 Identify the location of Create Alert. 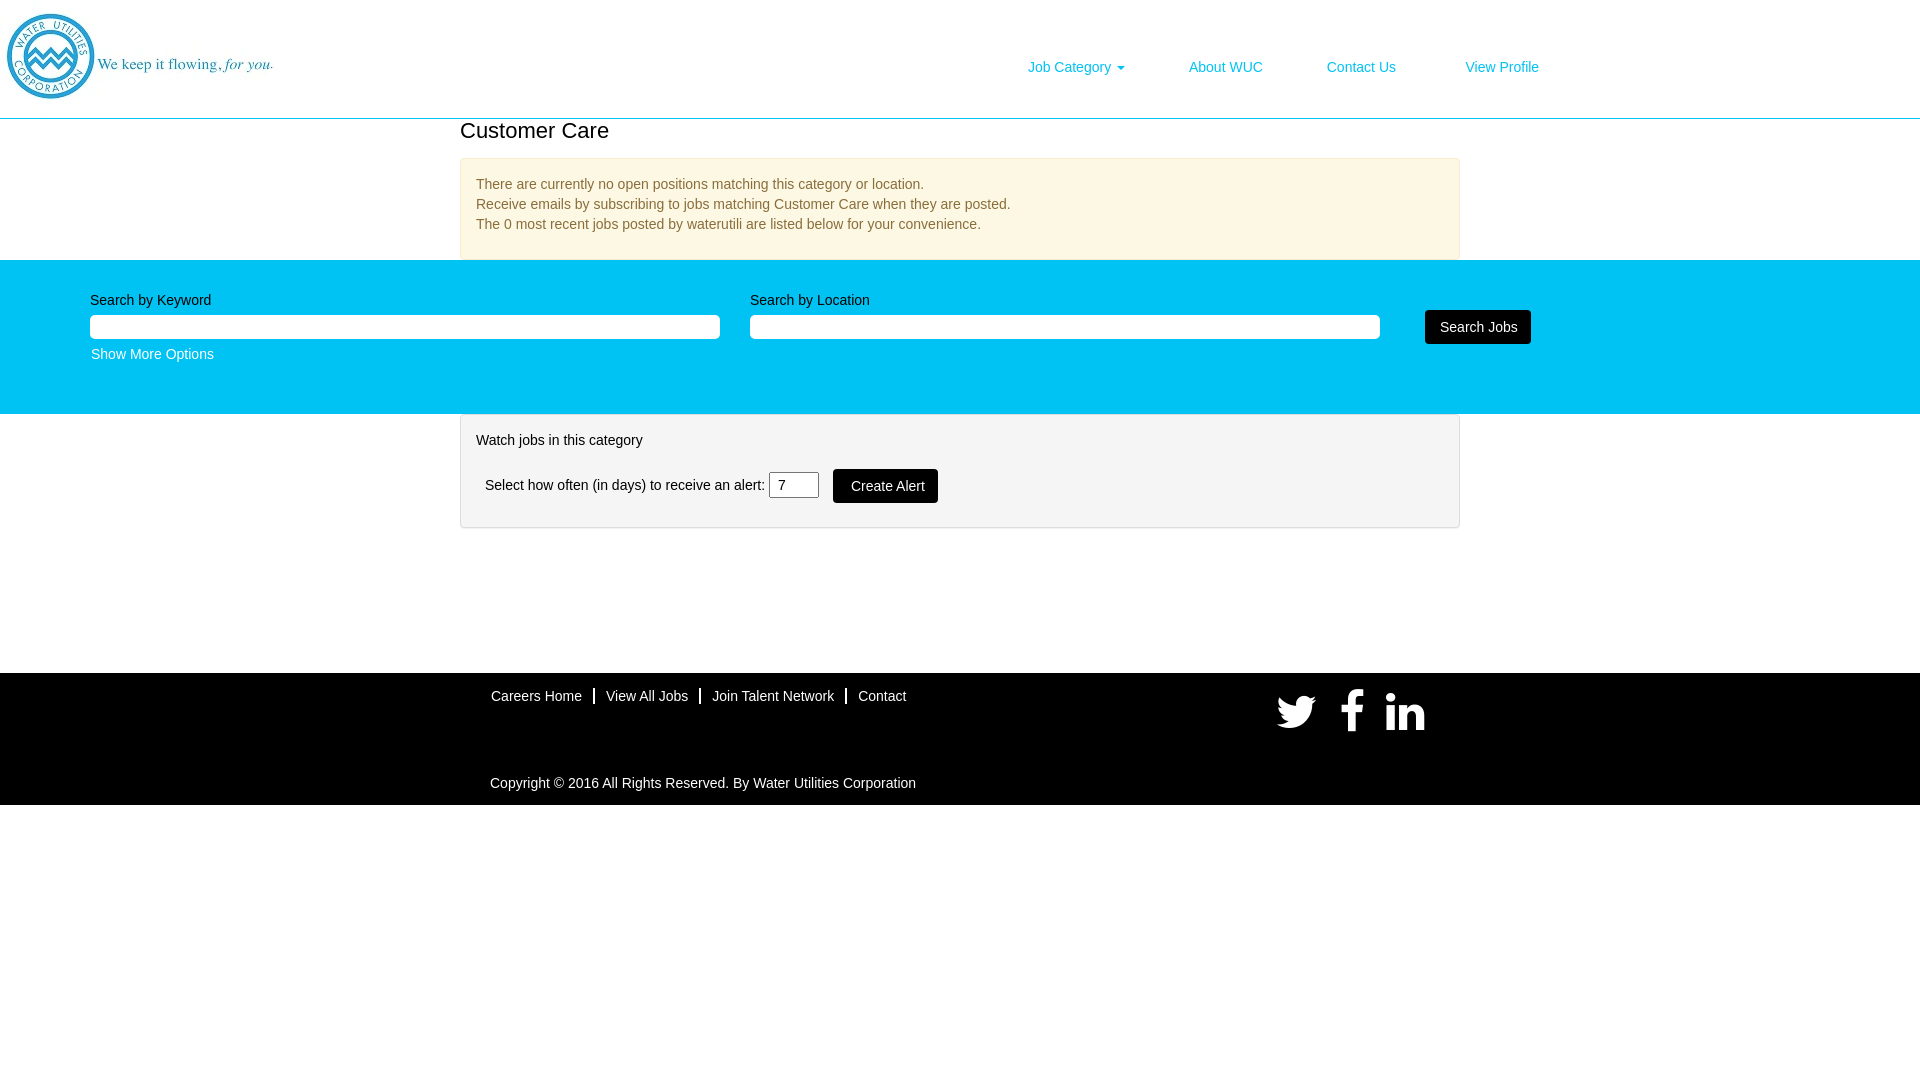
(886, 486).